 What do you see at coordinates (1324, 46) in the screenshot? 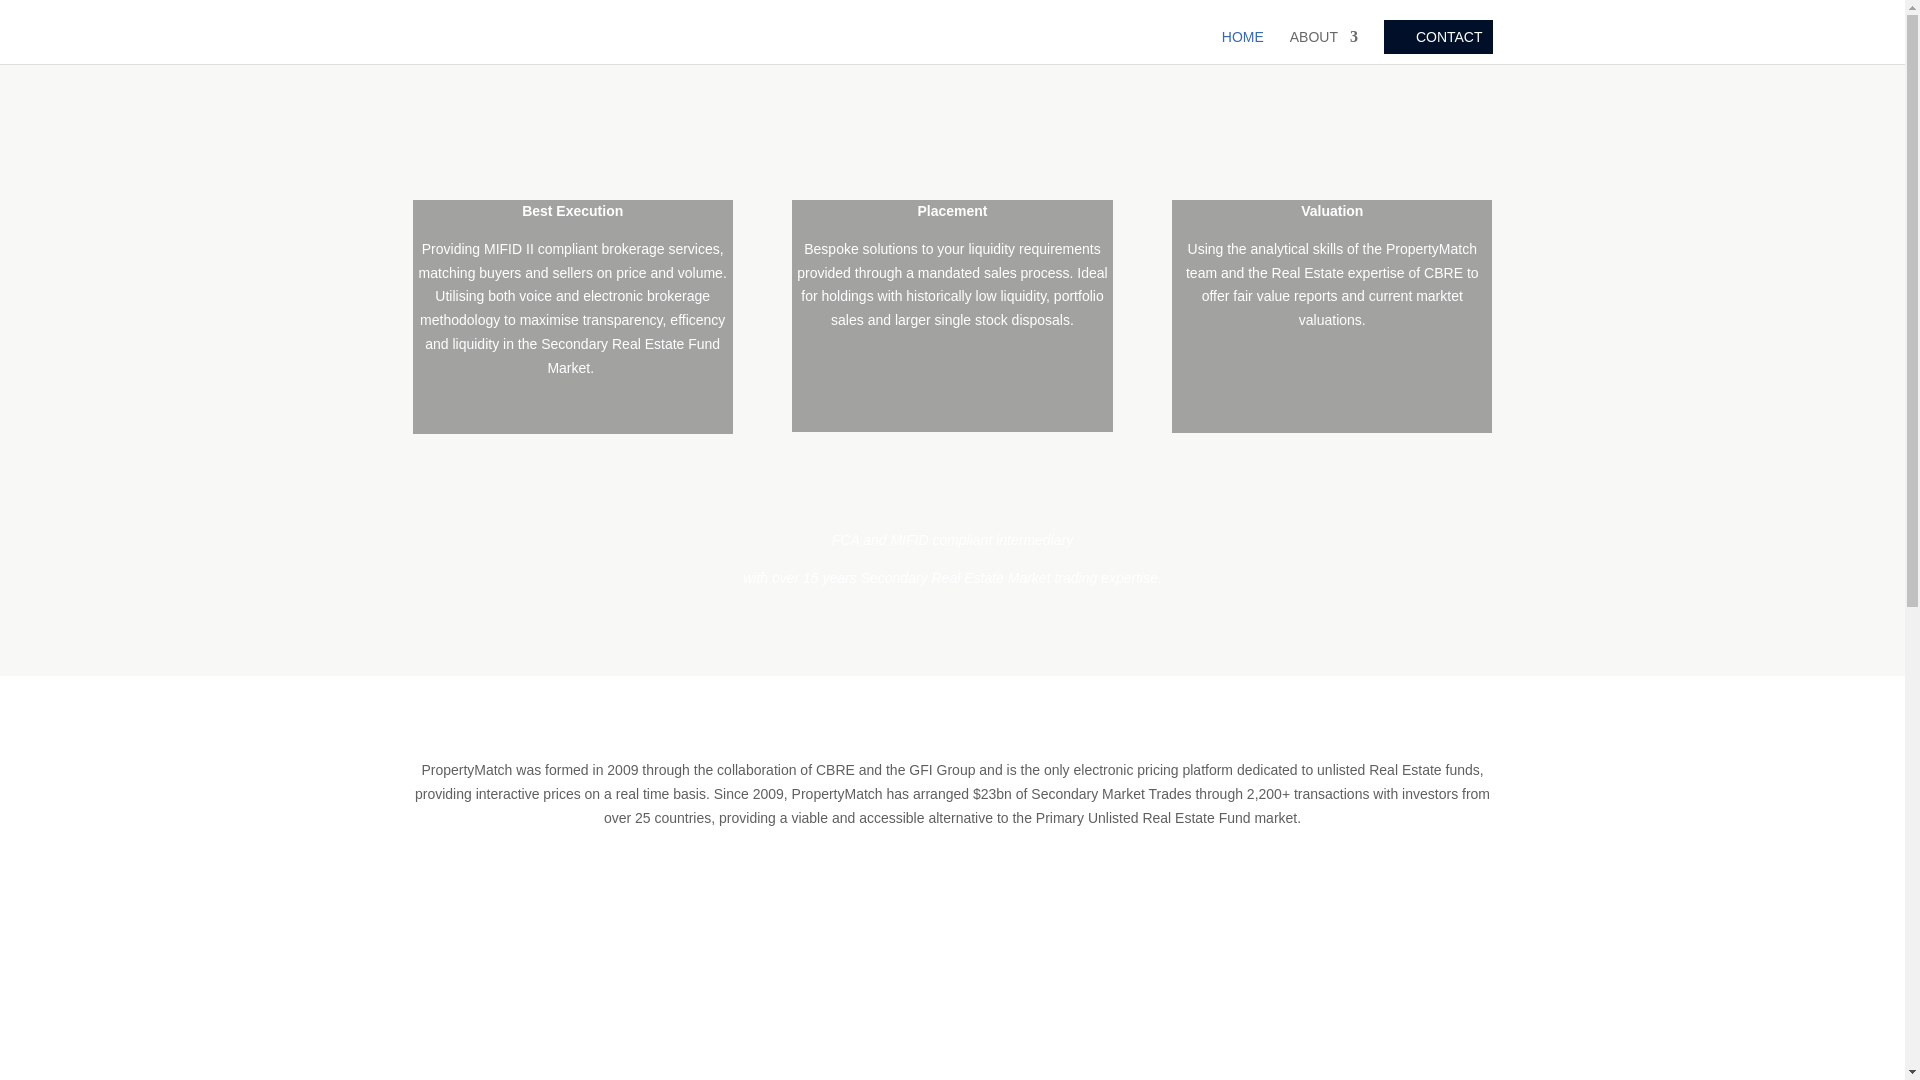
I see `ABOUT` at bounding box center [1324, 46].